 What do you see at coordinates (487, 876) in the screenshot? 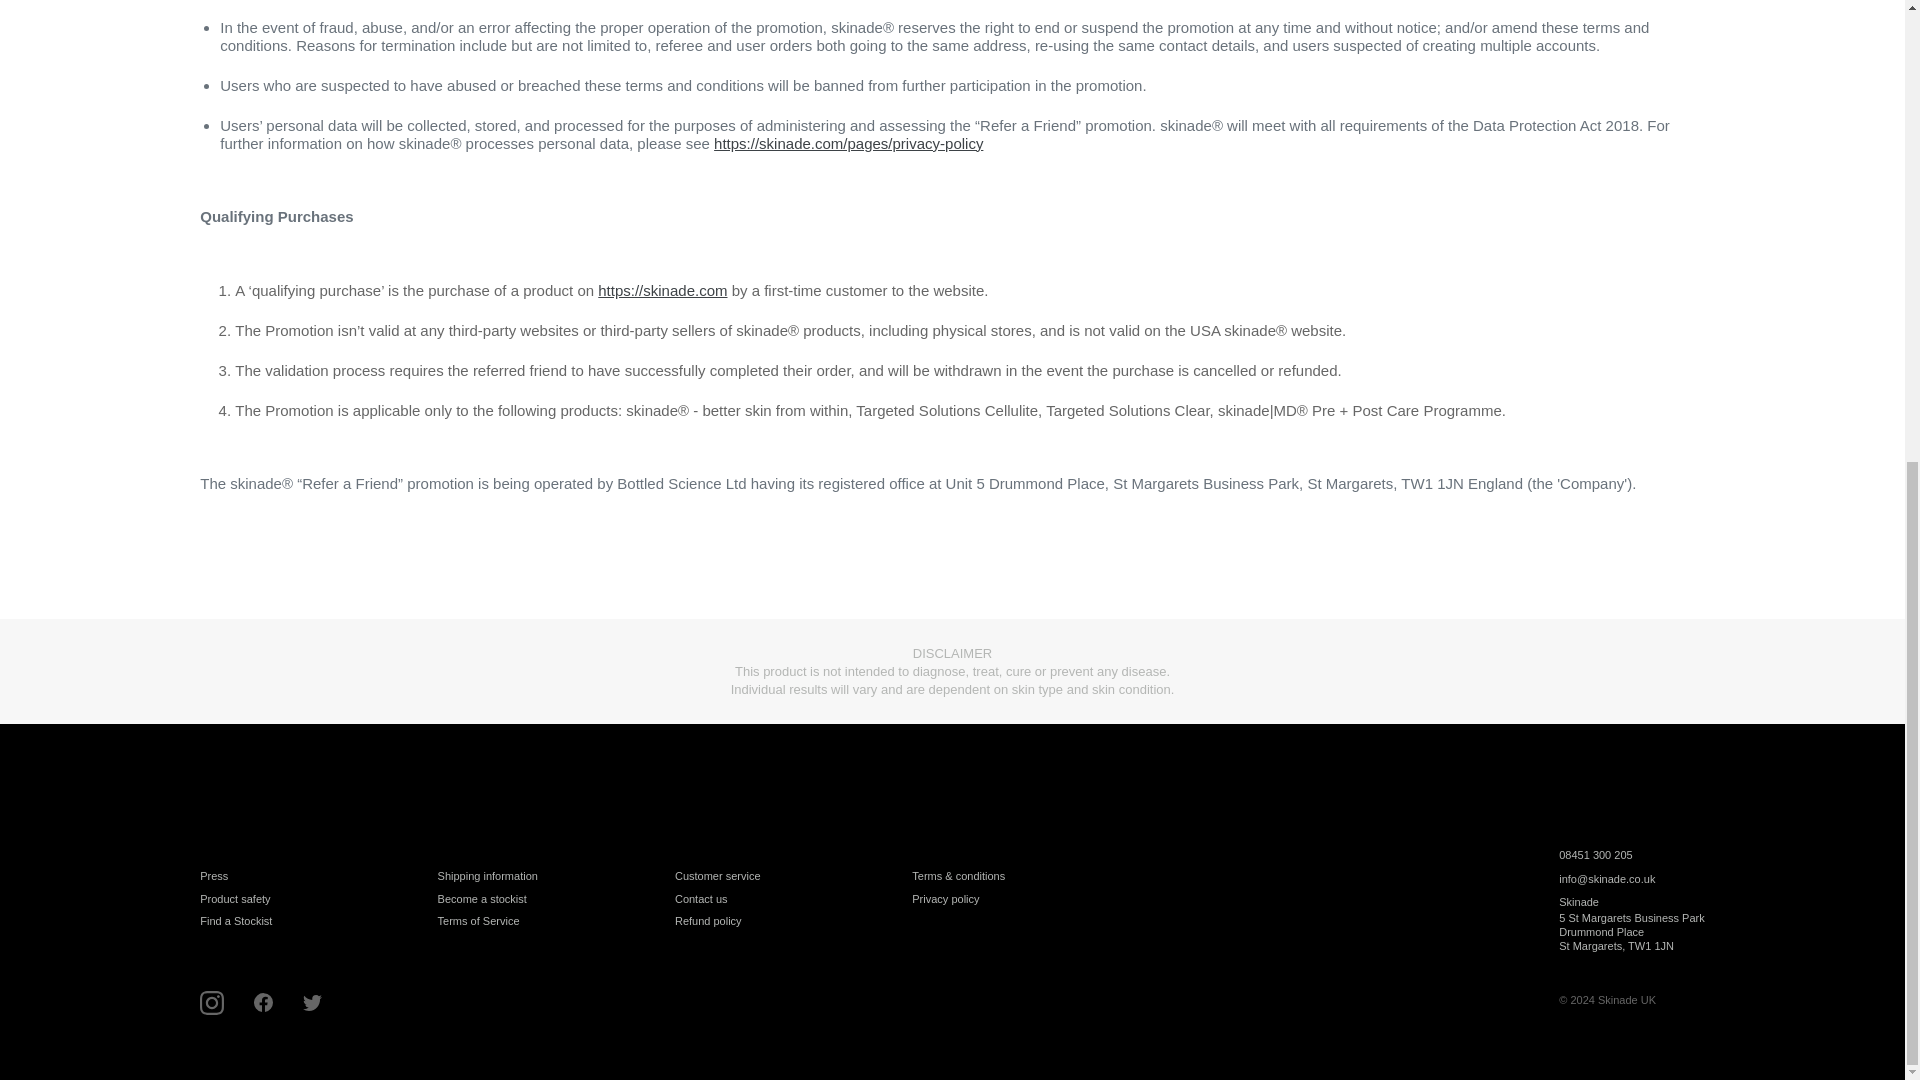
I see `Shipping information` at bounding box center [487, 876].